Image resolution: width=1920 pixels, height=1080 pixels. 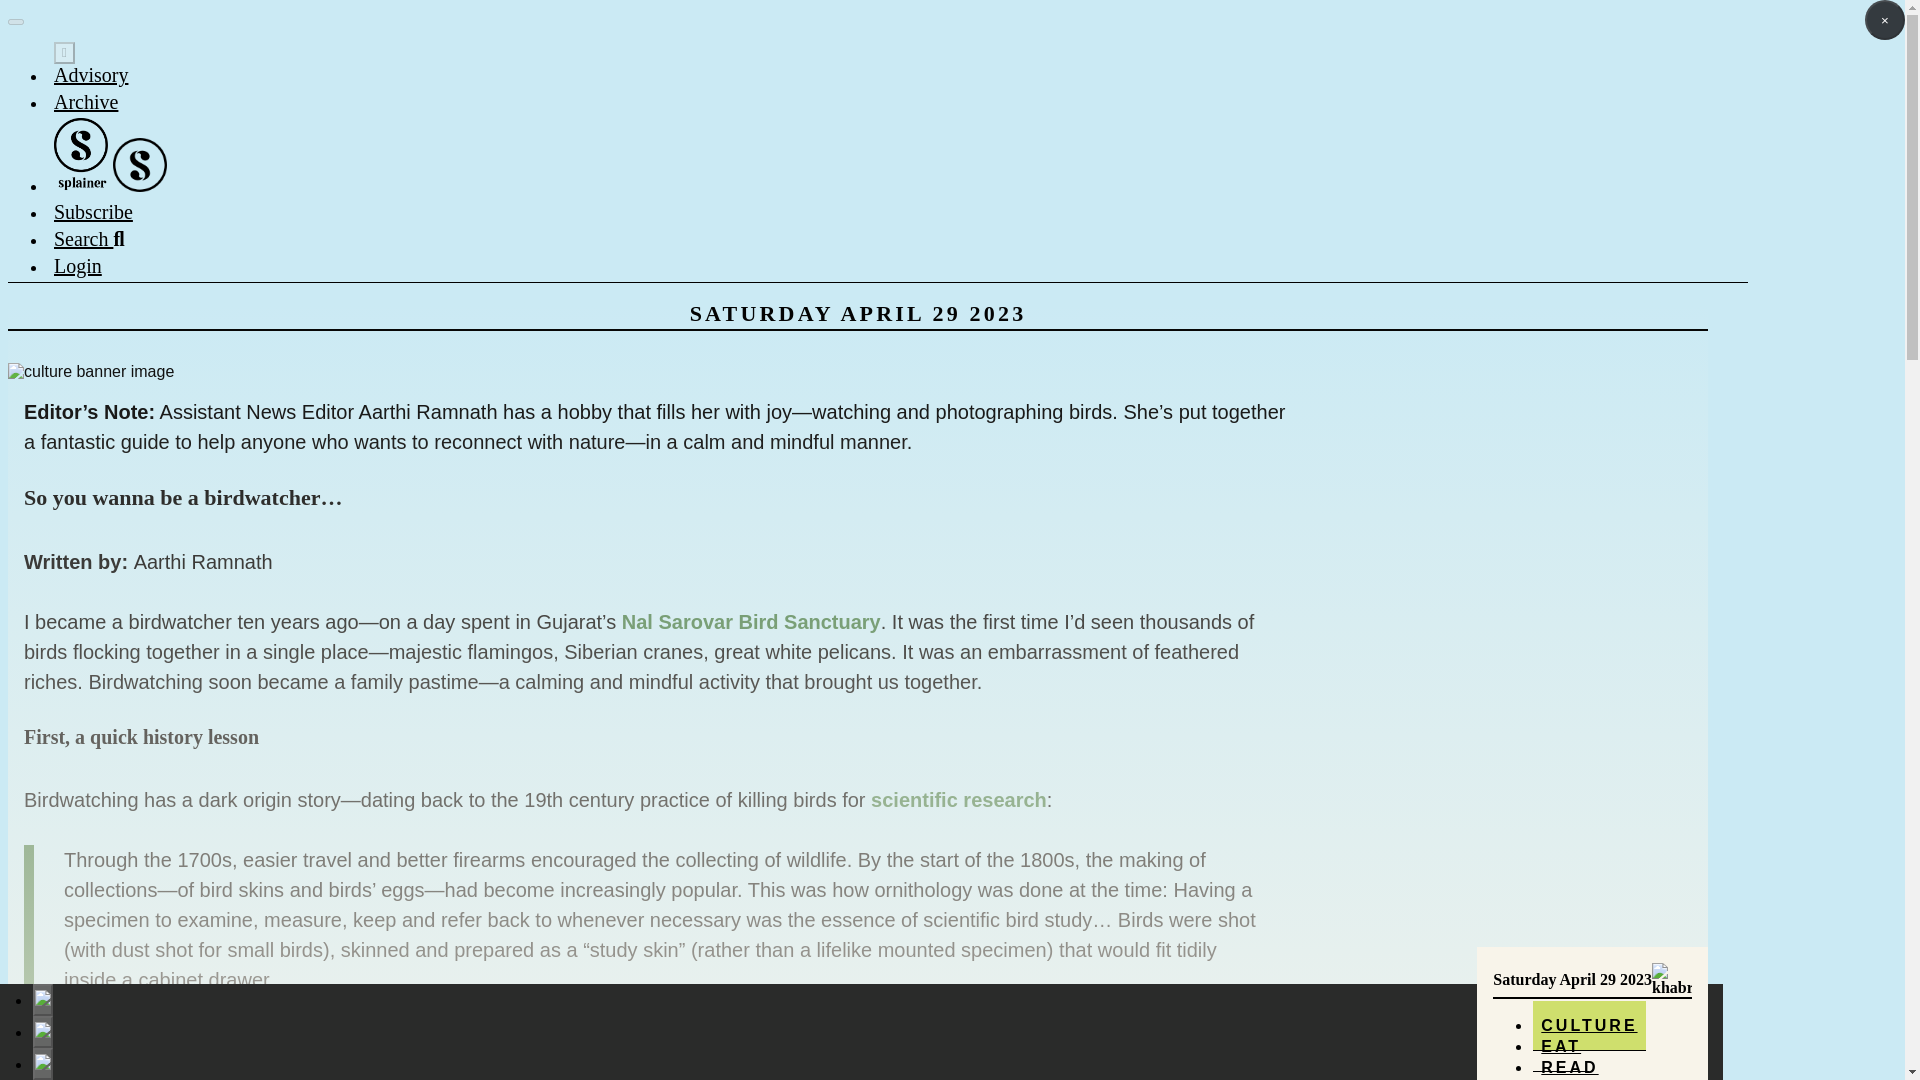 I want to click on Login, so click(x=77, y=265).